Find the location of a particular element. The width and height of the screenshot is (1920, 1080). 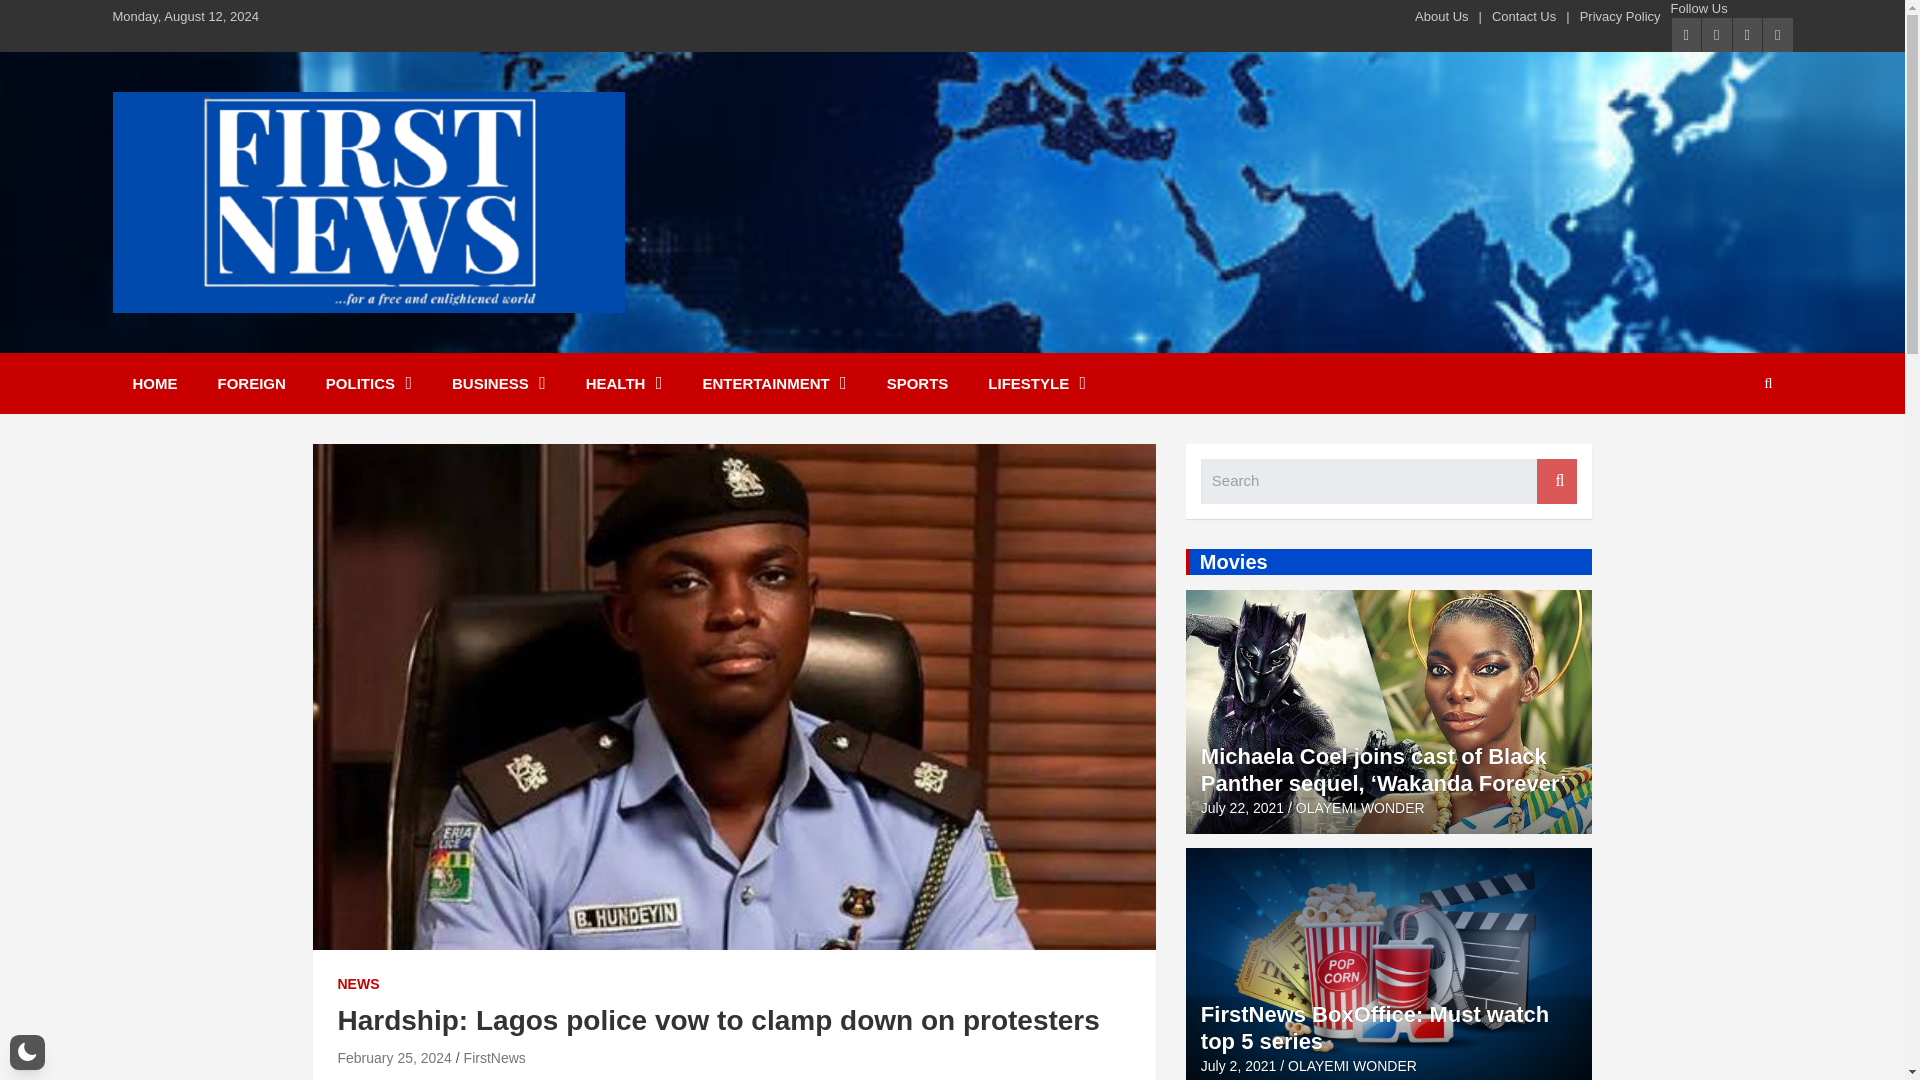

BUSINESS is located at coordinates (499, 383).